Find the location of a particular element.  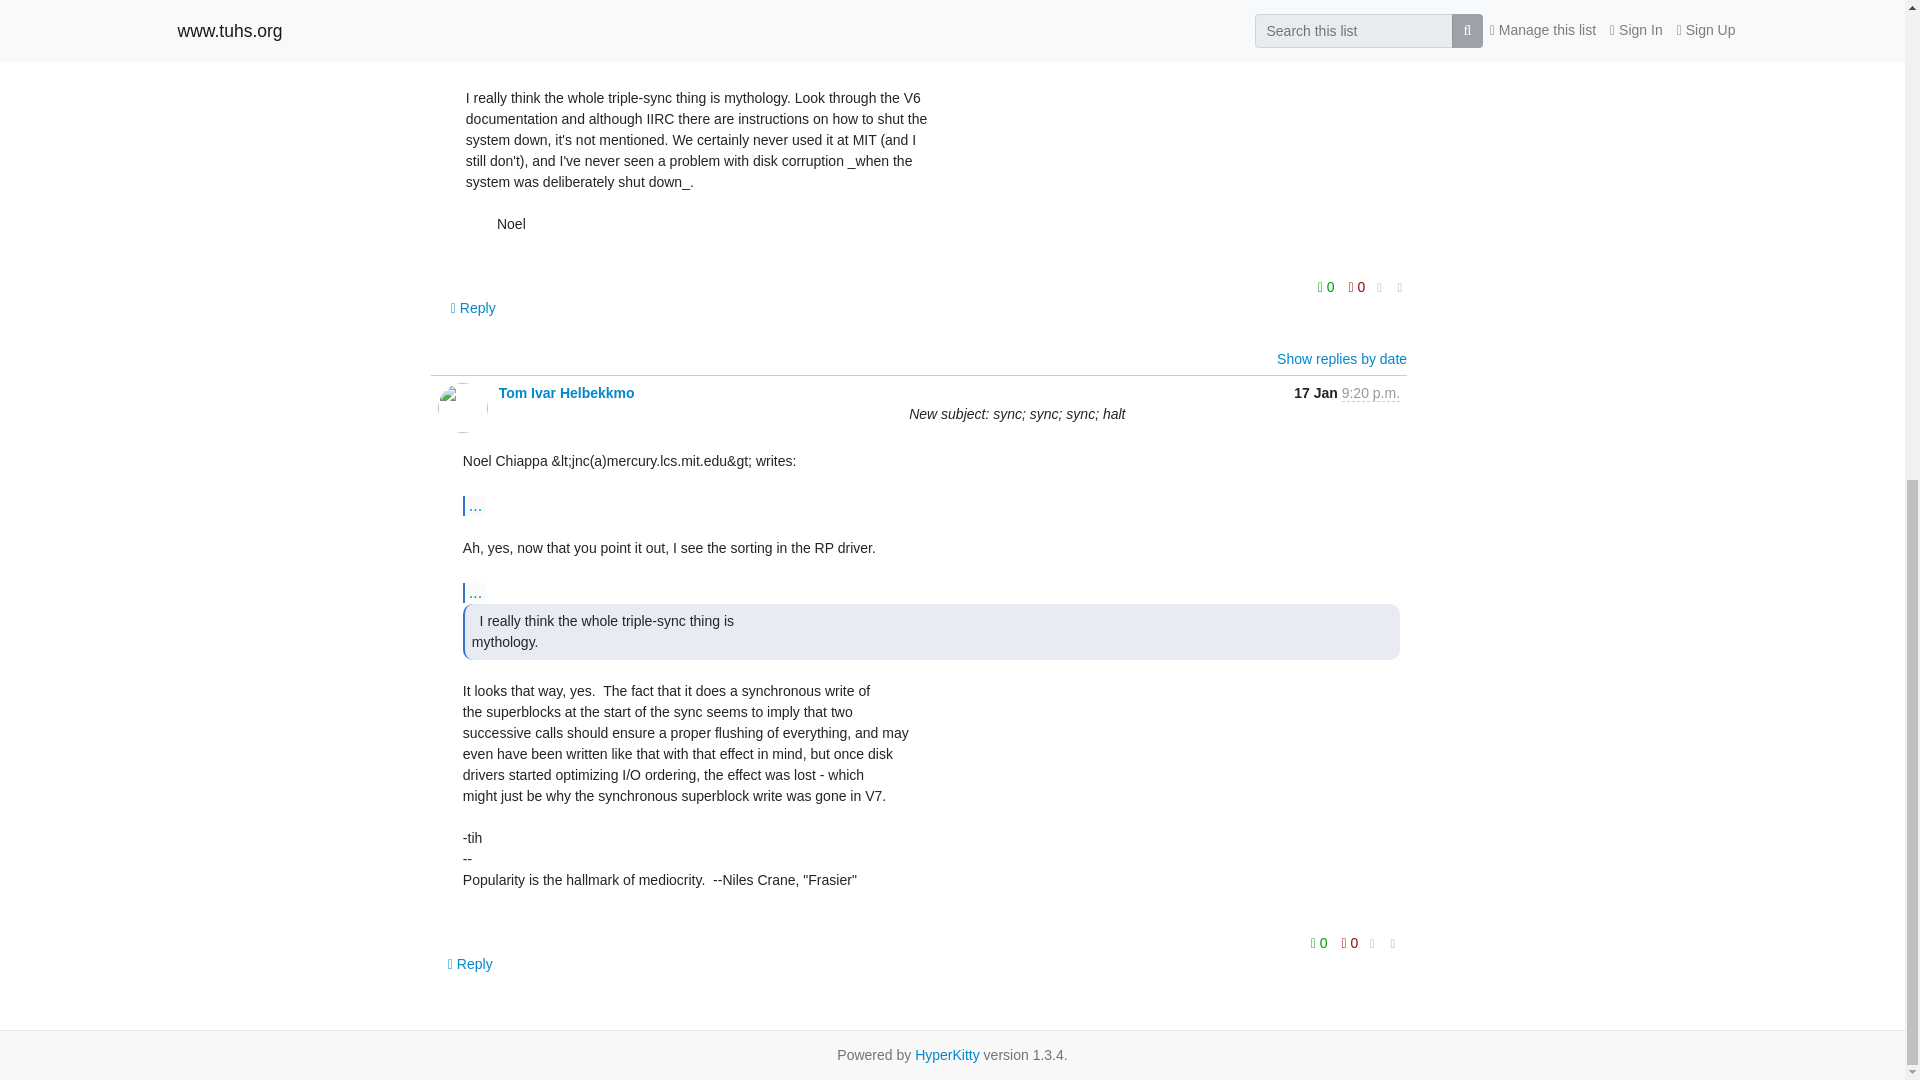

You must be logged-in to vote. is located at coordinates (1328, 287).